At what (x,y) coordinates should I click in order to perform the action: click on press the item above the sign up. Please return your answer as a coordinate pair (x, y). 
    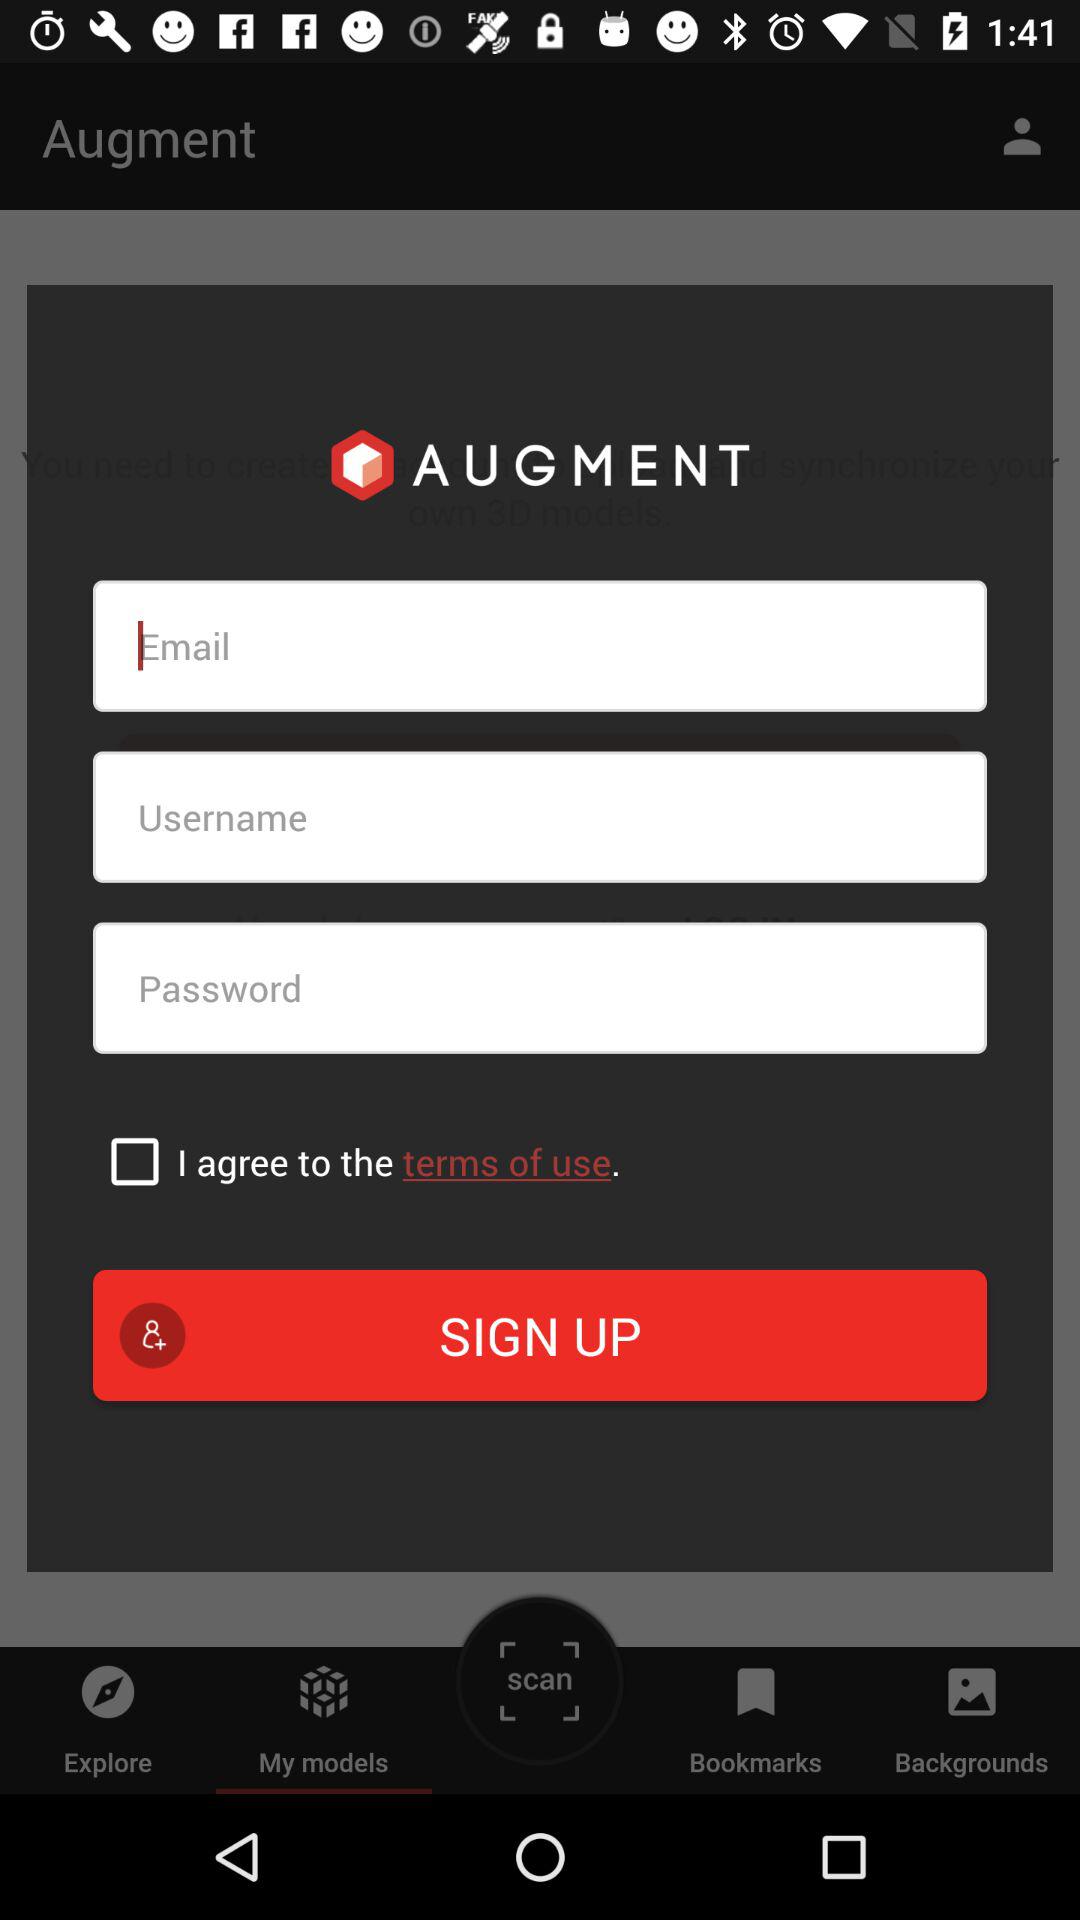
    Looking at the image, I should click on (398, 1162).